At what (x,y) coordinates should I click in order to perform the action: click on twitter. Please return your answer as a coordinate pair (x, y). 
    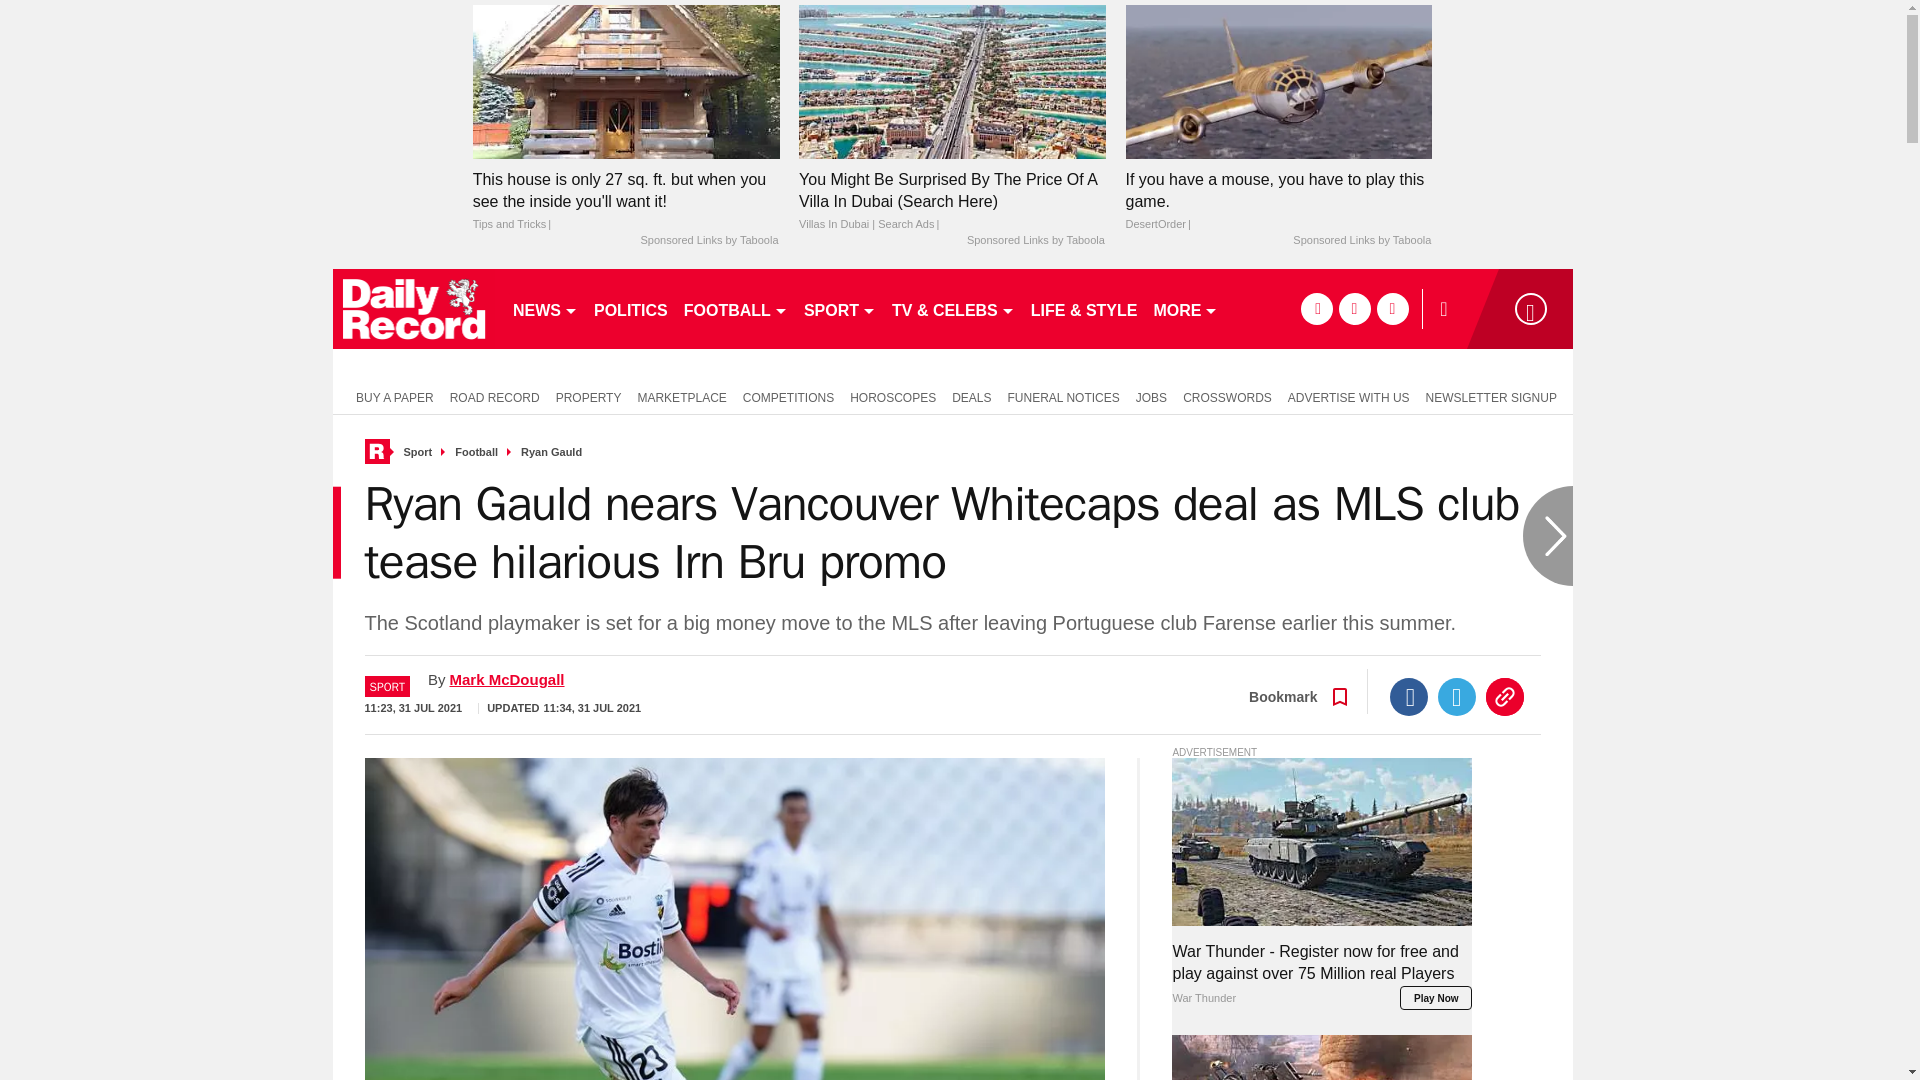
    Looking at the image, I should click on (1354, 308).